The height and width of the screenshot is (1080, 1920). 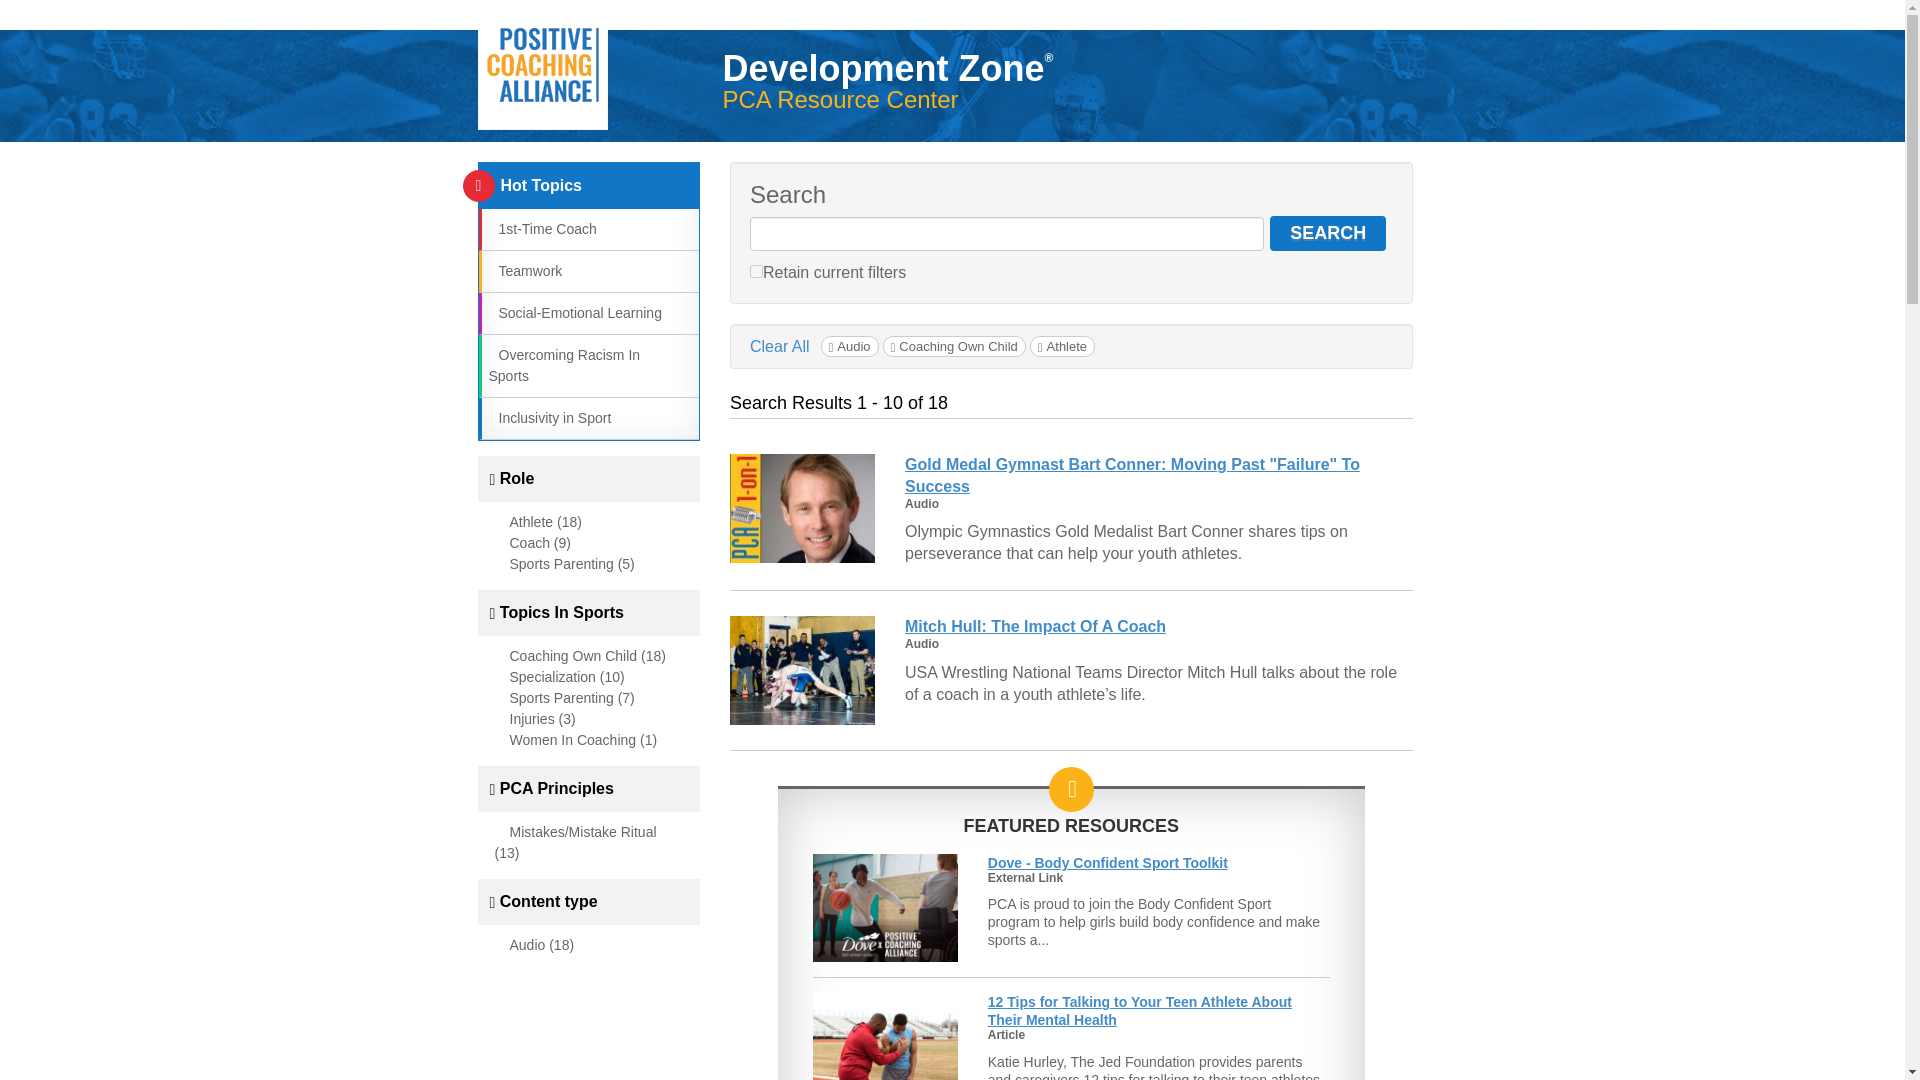 What do you see at coordinates (1108, 862) in the screenshot?
I see `Dove - Body Confident Sport Toolkit` at bounding box center [1108, 862].